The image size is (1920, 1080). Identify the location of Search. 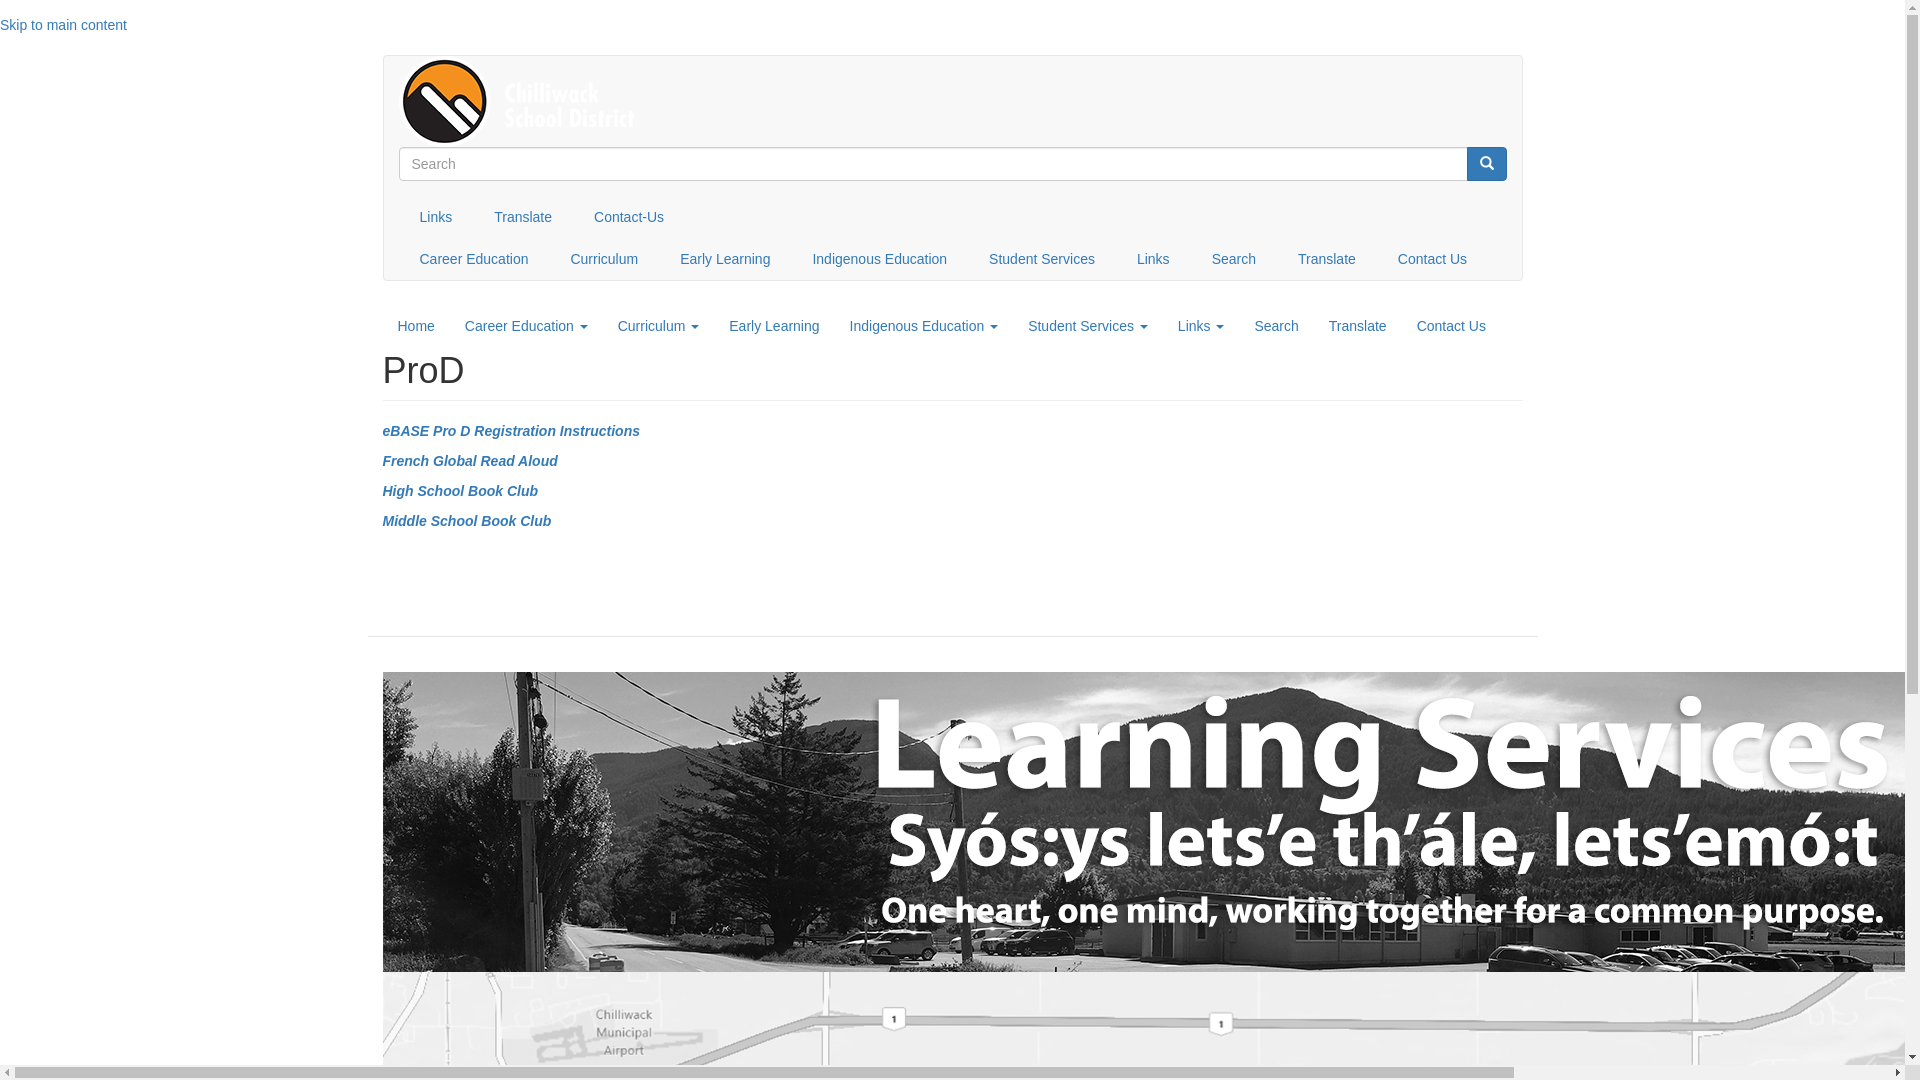
(1234, 259).